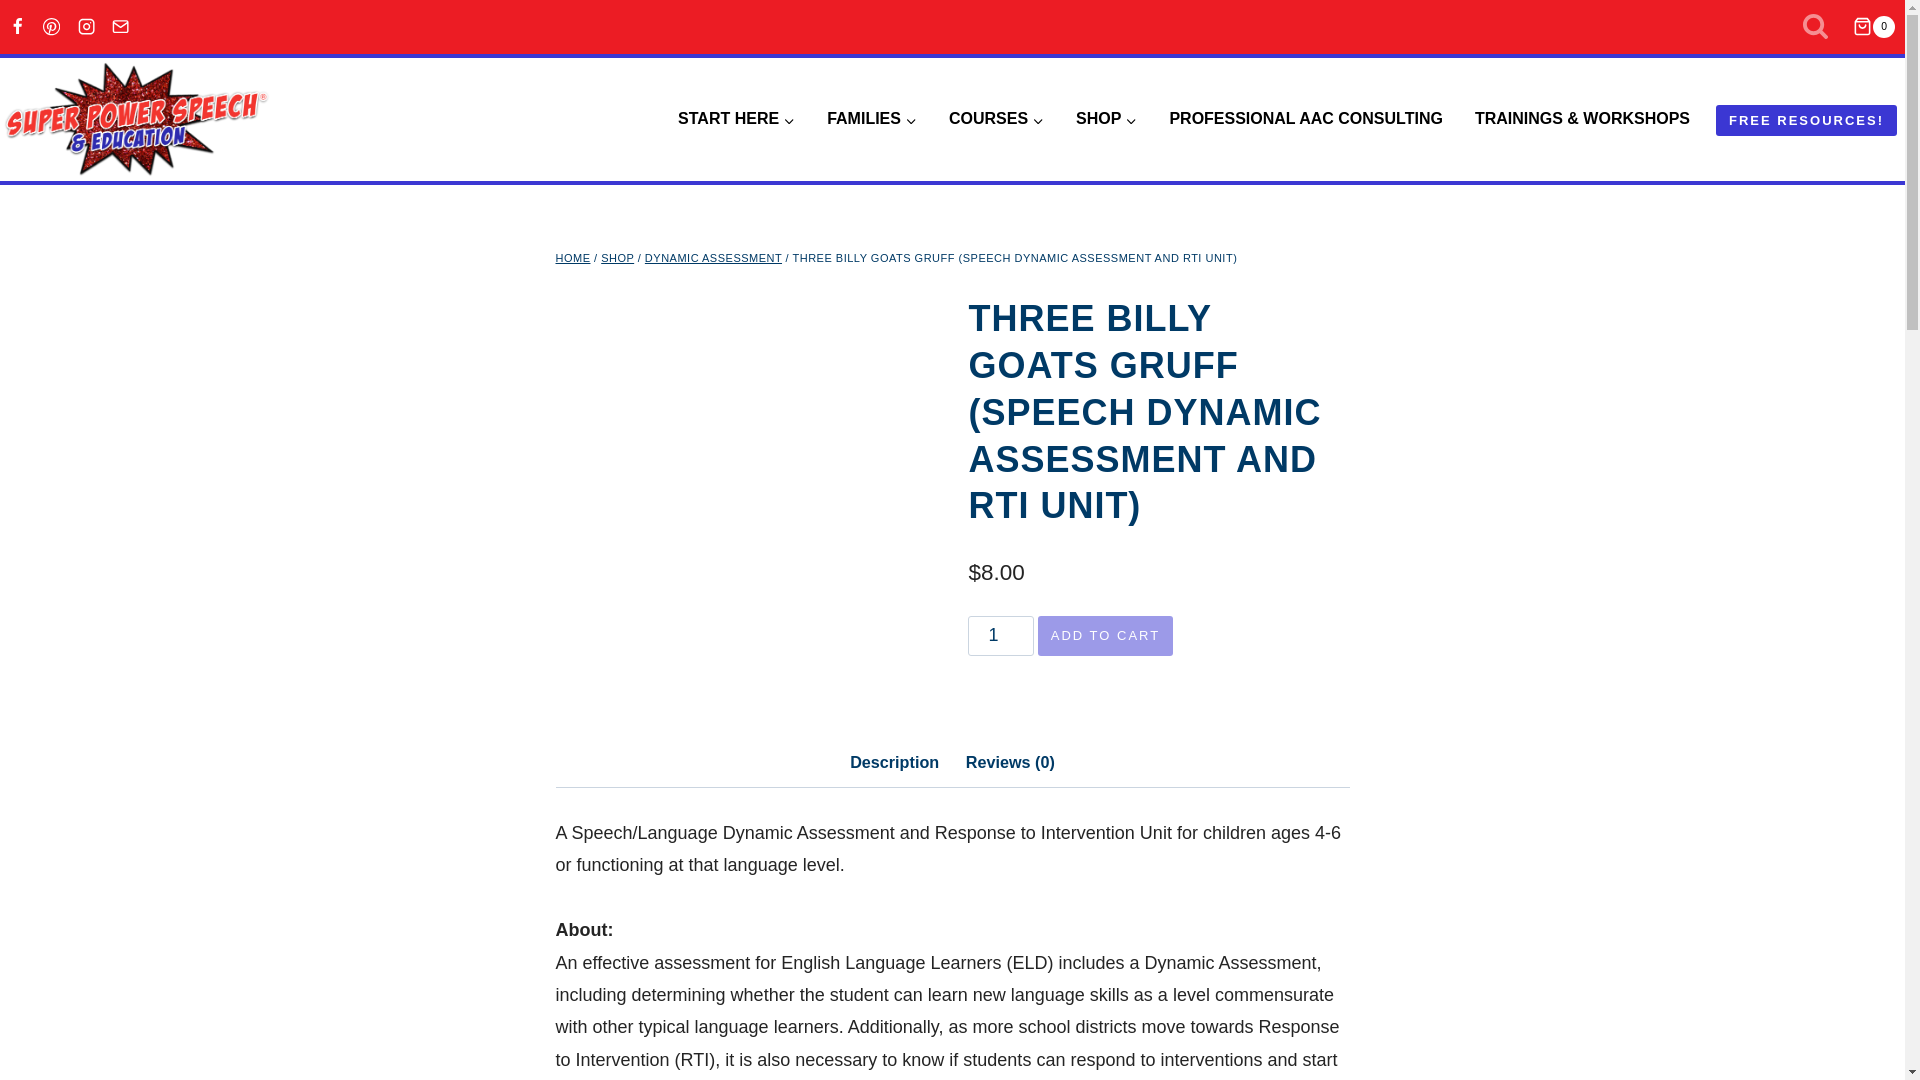 The image size is (1920, 1080). I want to click on COURSES, so click(996, 119).